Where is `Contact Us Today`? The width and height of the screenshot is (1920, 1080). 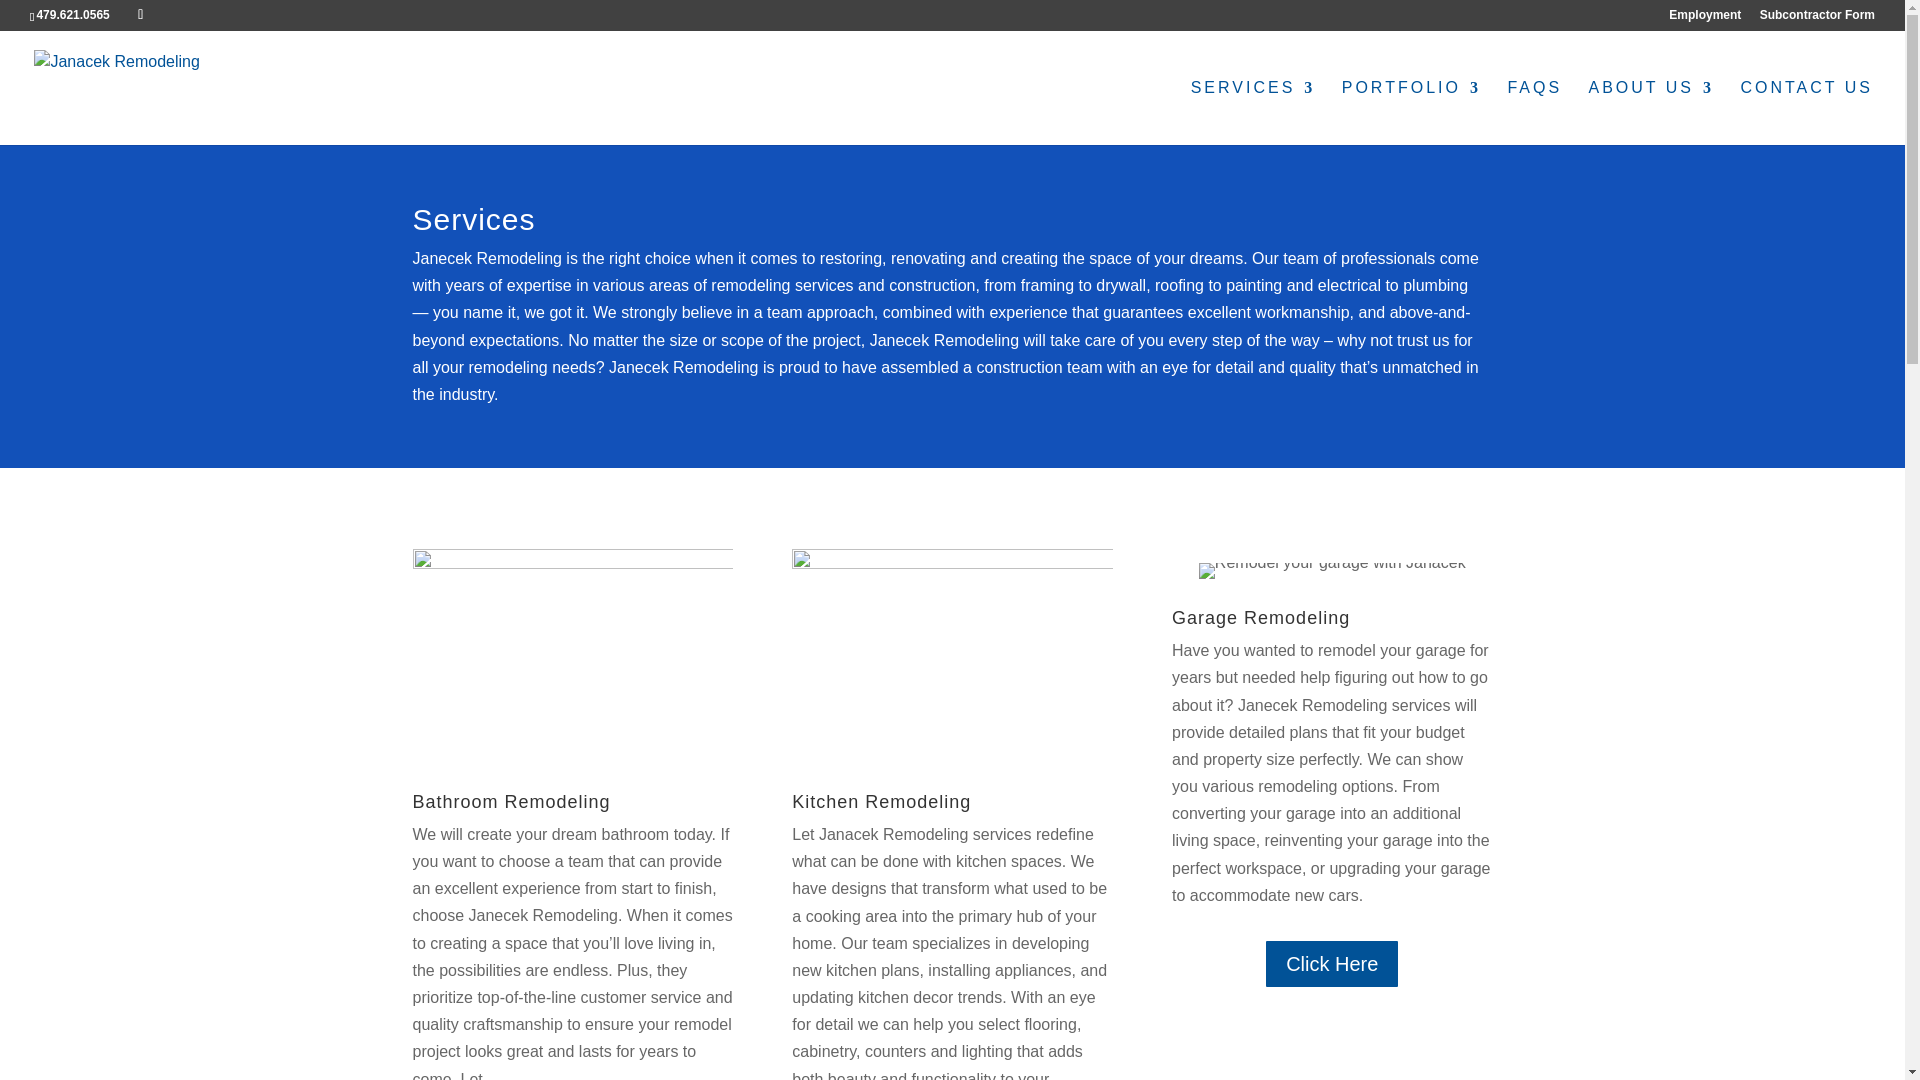
Contact Us Today is located at coordinates (1806, 112).